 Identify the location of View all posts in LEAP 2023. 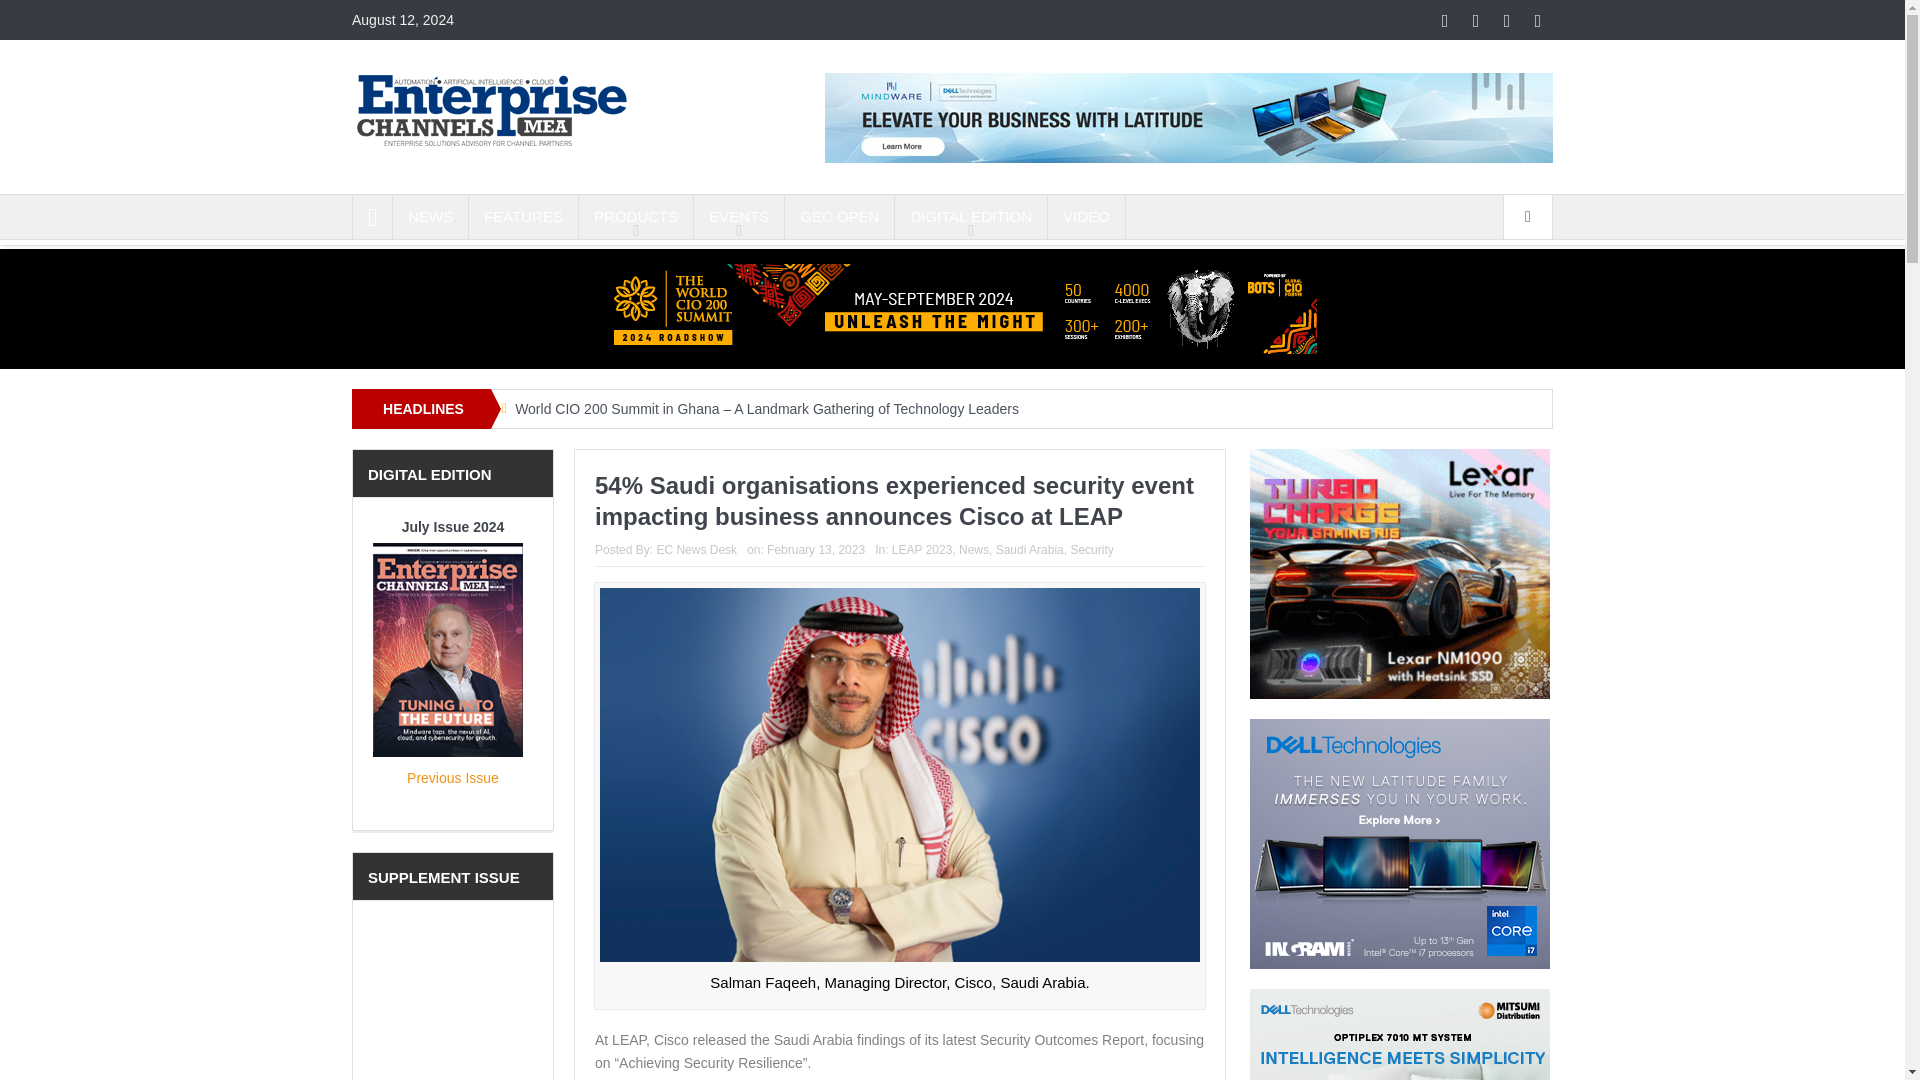
(922, 550).